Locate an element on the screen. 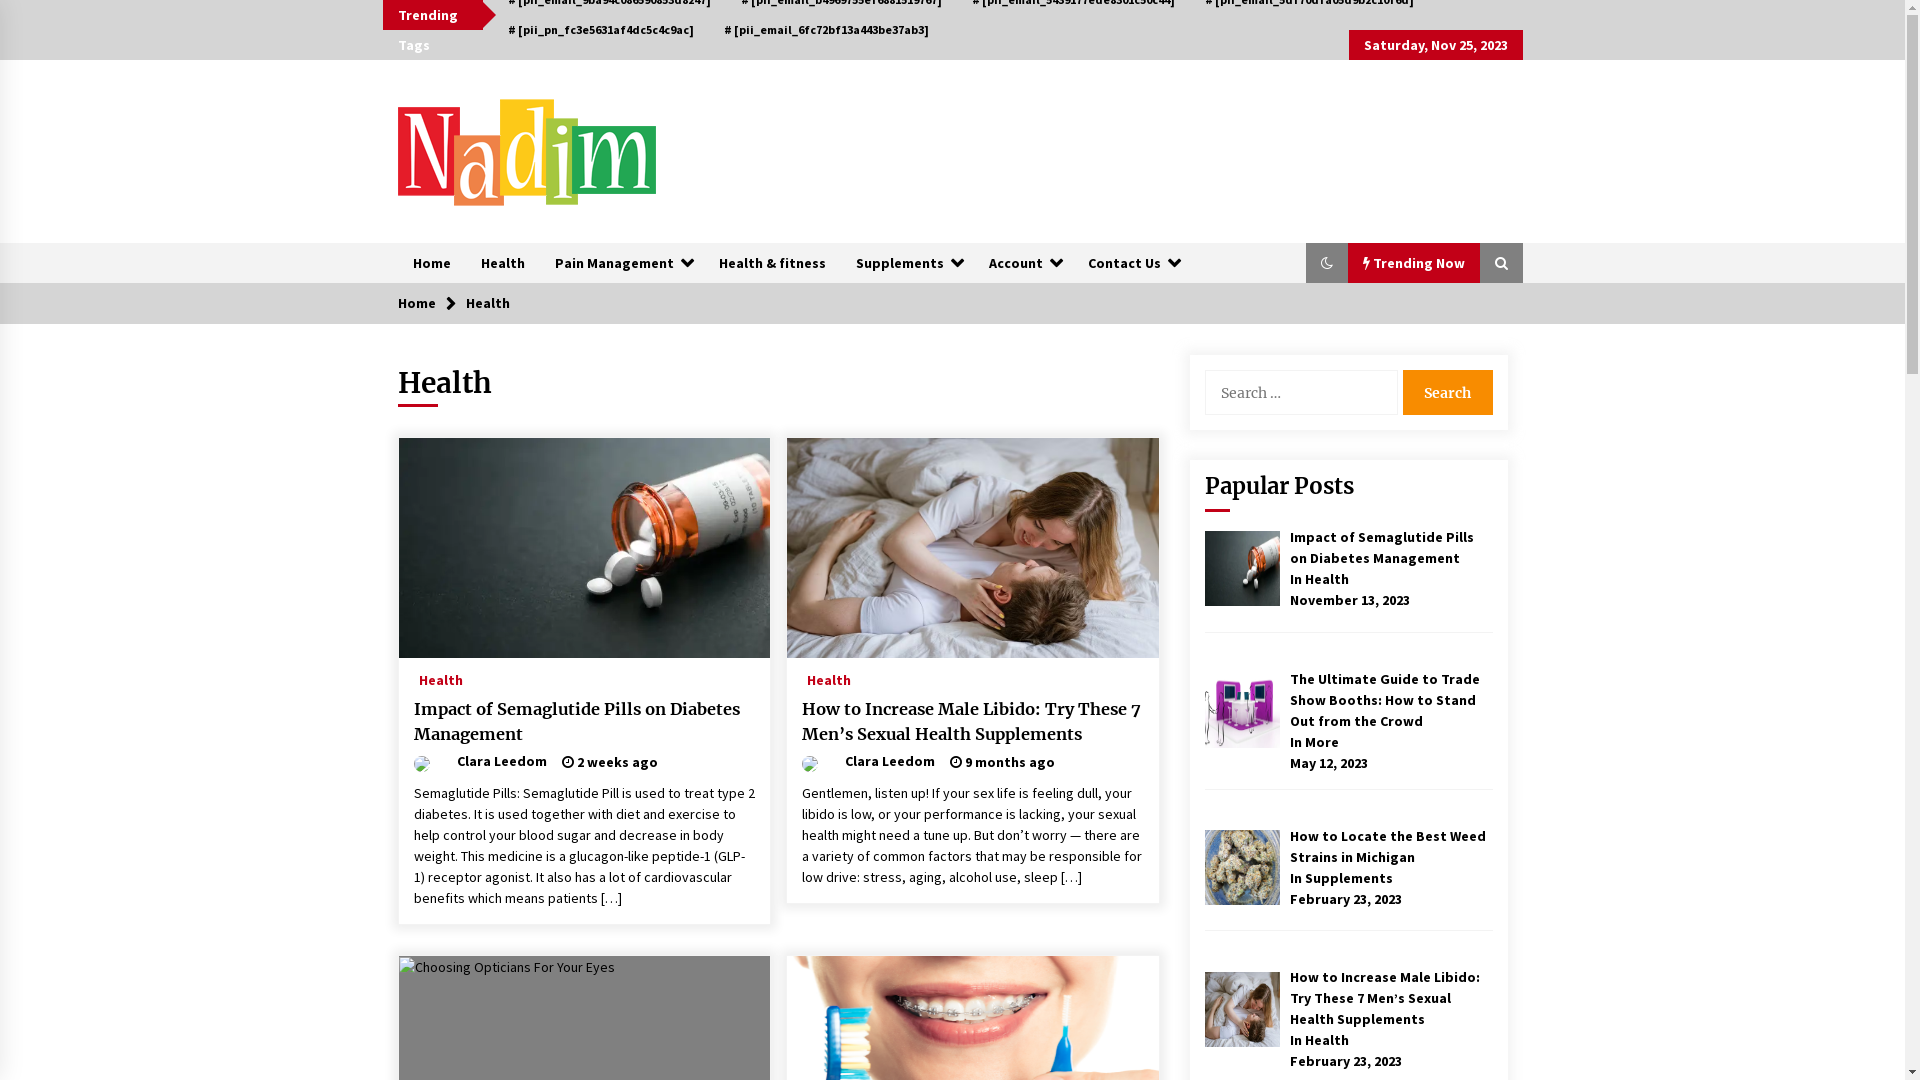 The height and width of the screenshot is (1080, 1920). Health is located at coordinates (503, 263).